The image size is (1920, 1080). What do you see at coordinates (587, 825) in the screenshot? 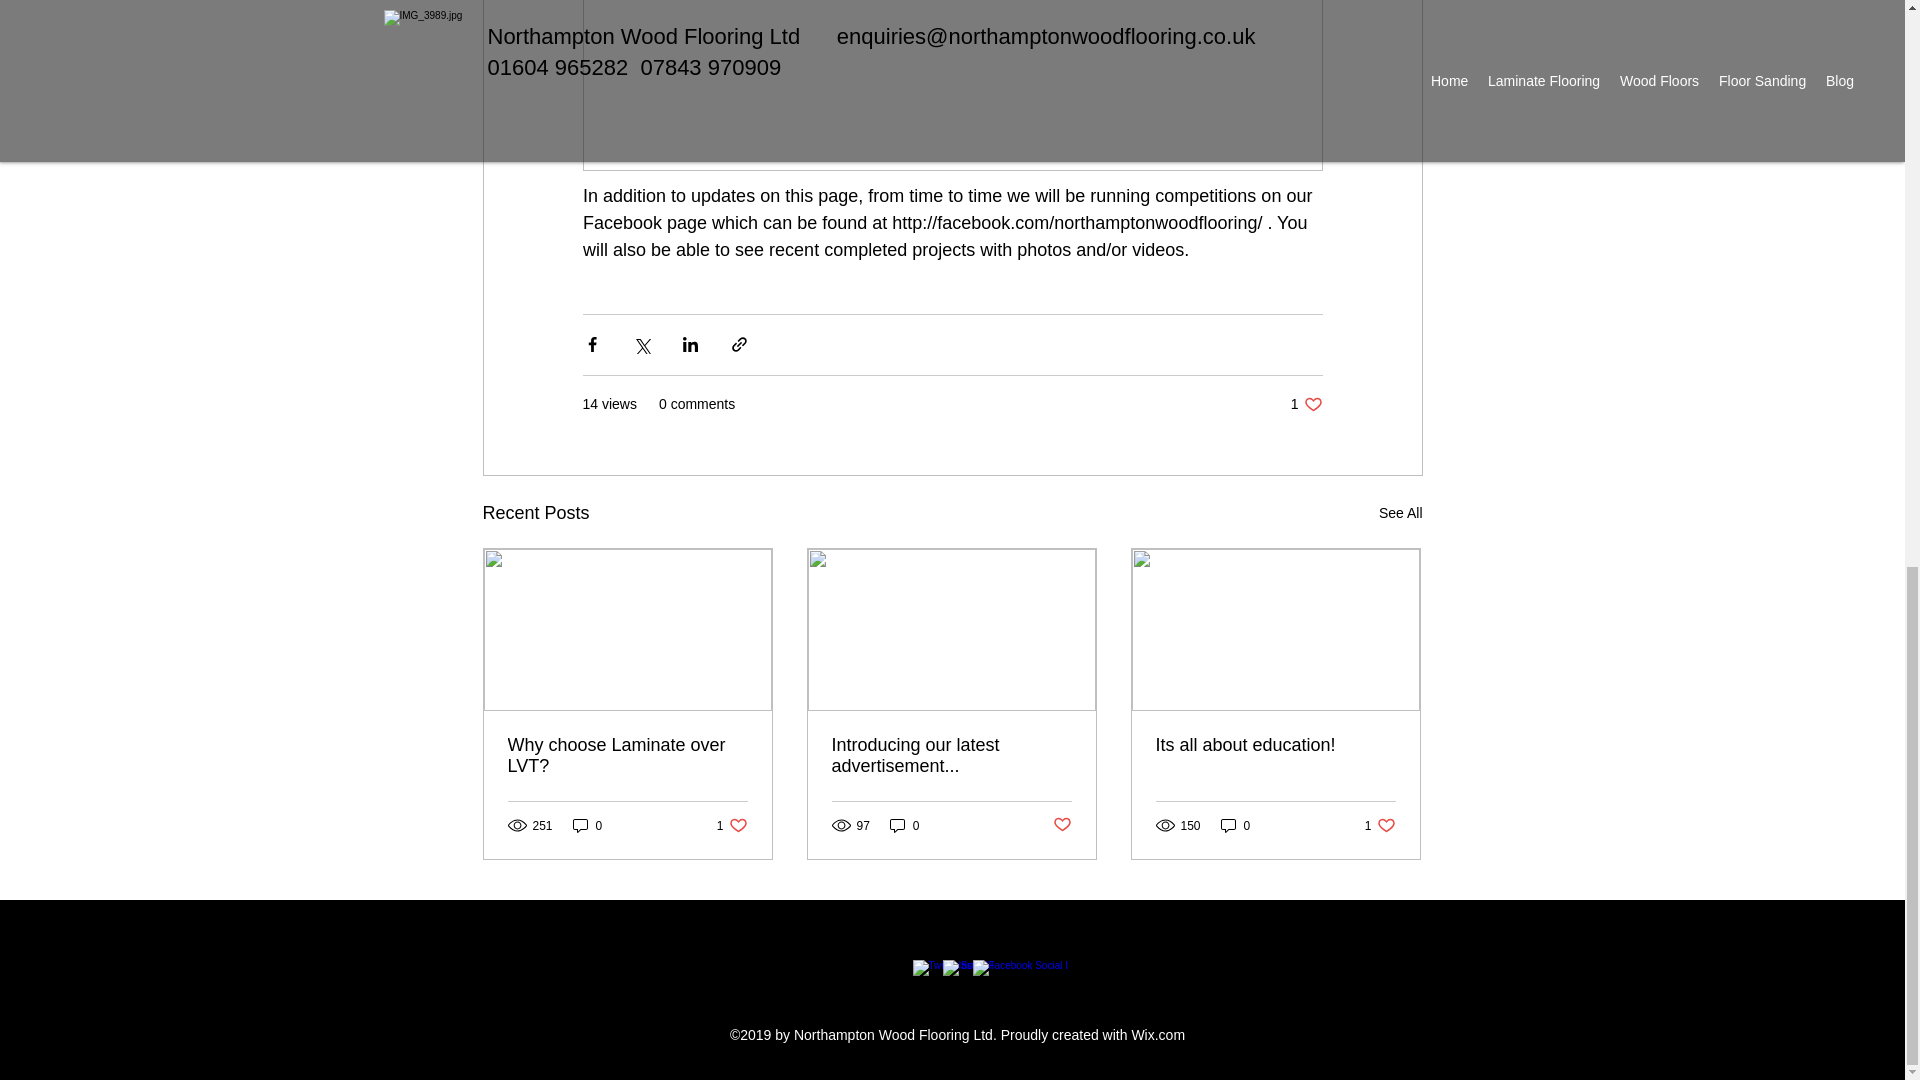
I see `Post not marked as liked` at bounding box center [587, 825].